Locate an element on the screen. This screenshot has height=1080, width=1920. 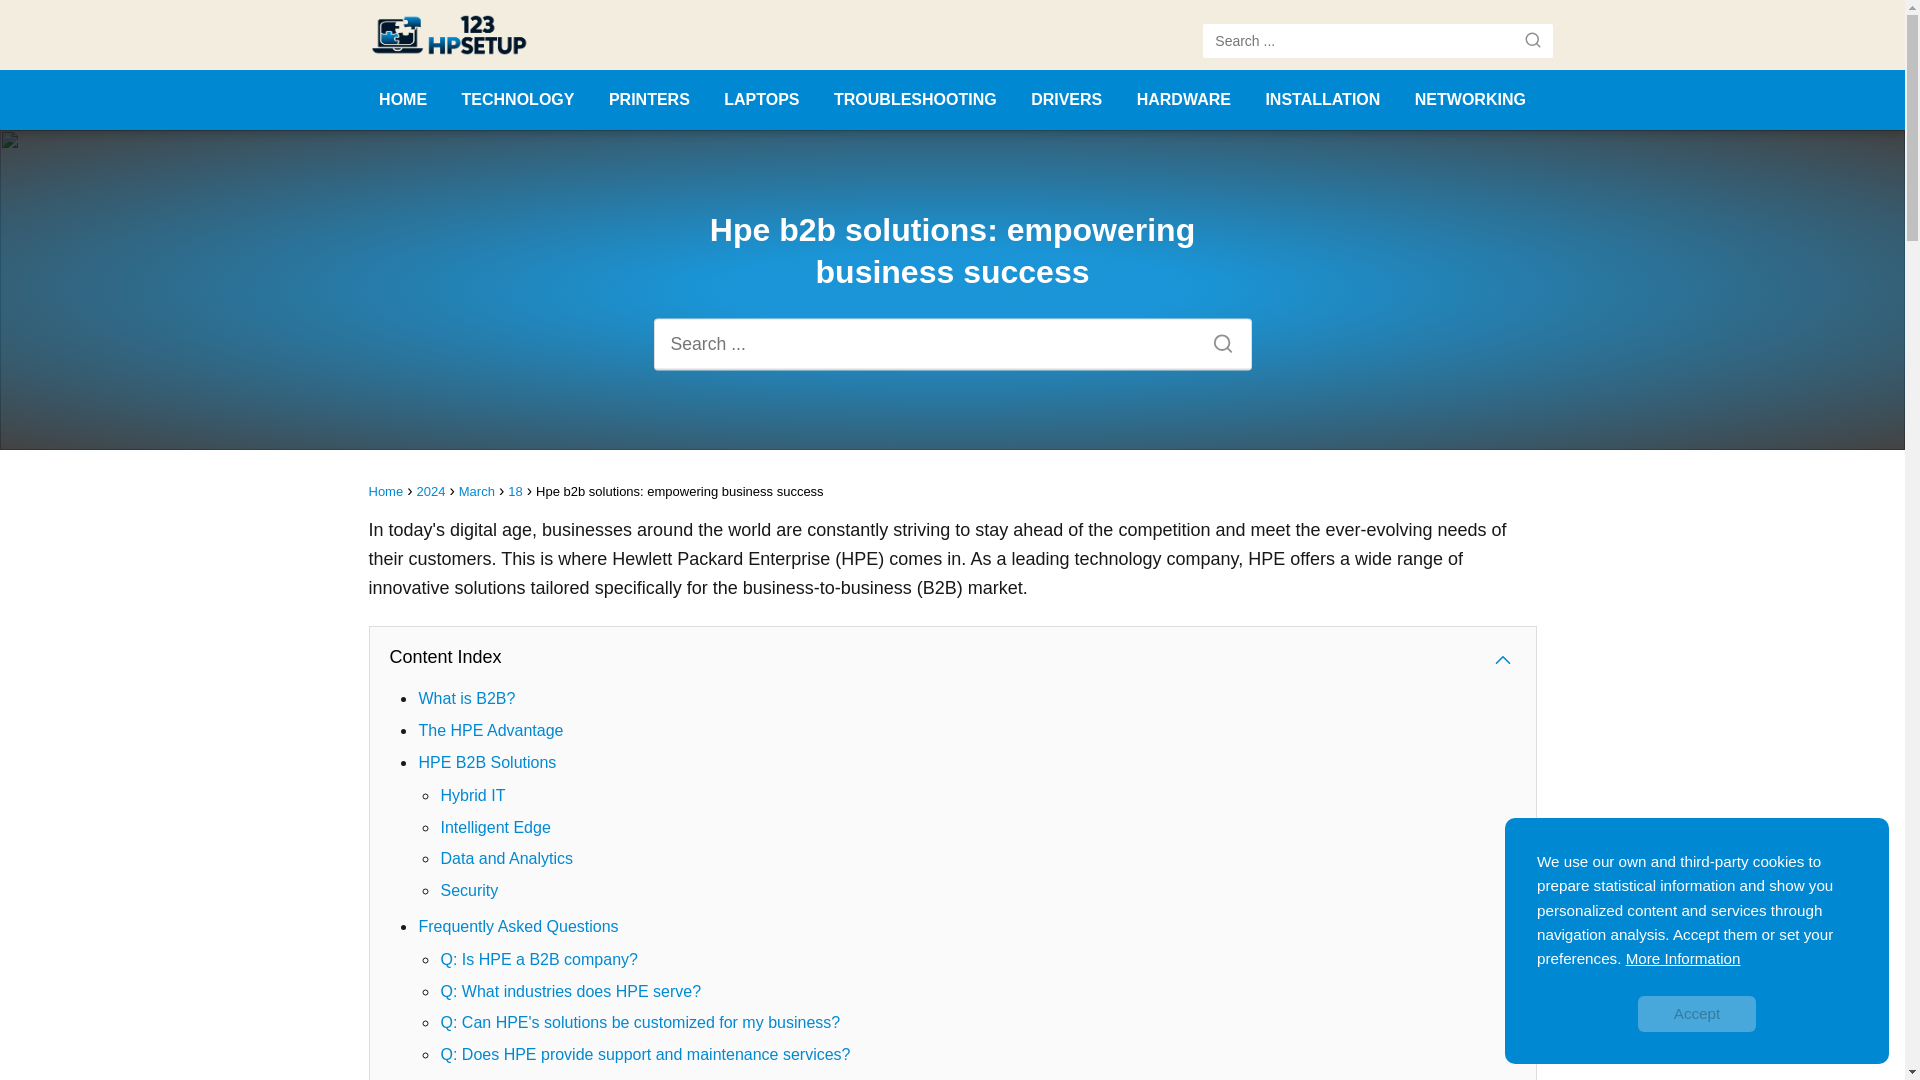
18 is located at coordinates (515, 490).